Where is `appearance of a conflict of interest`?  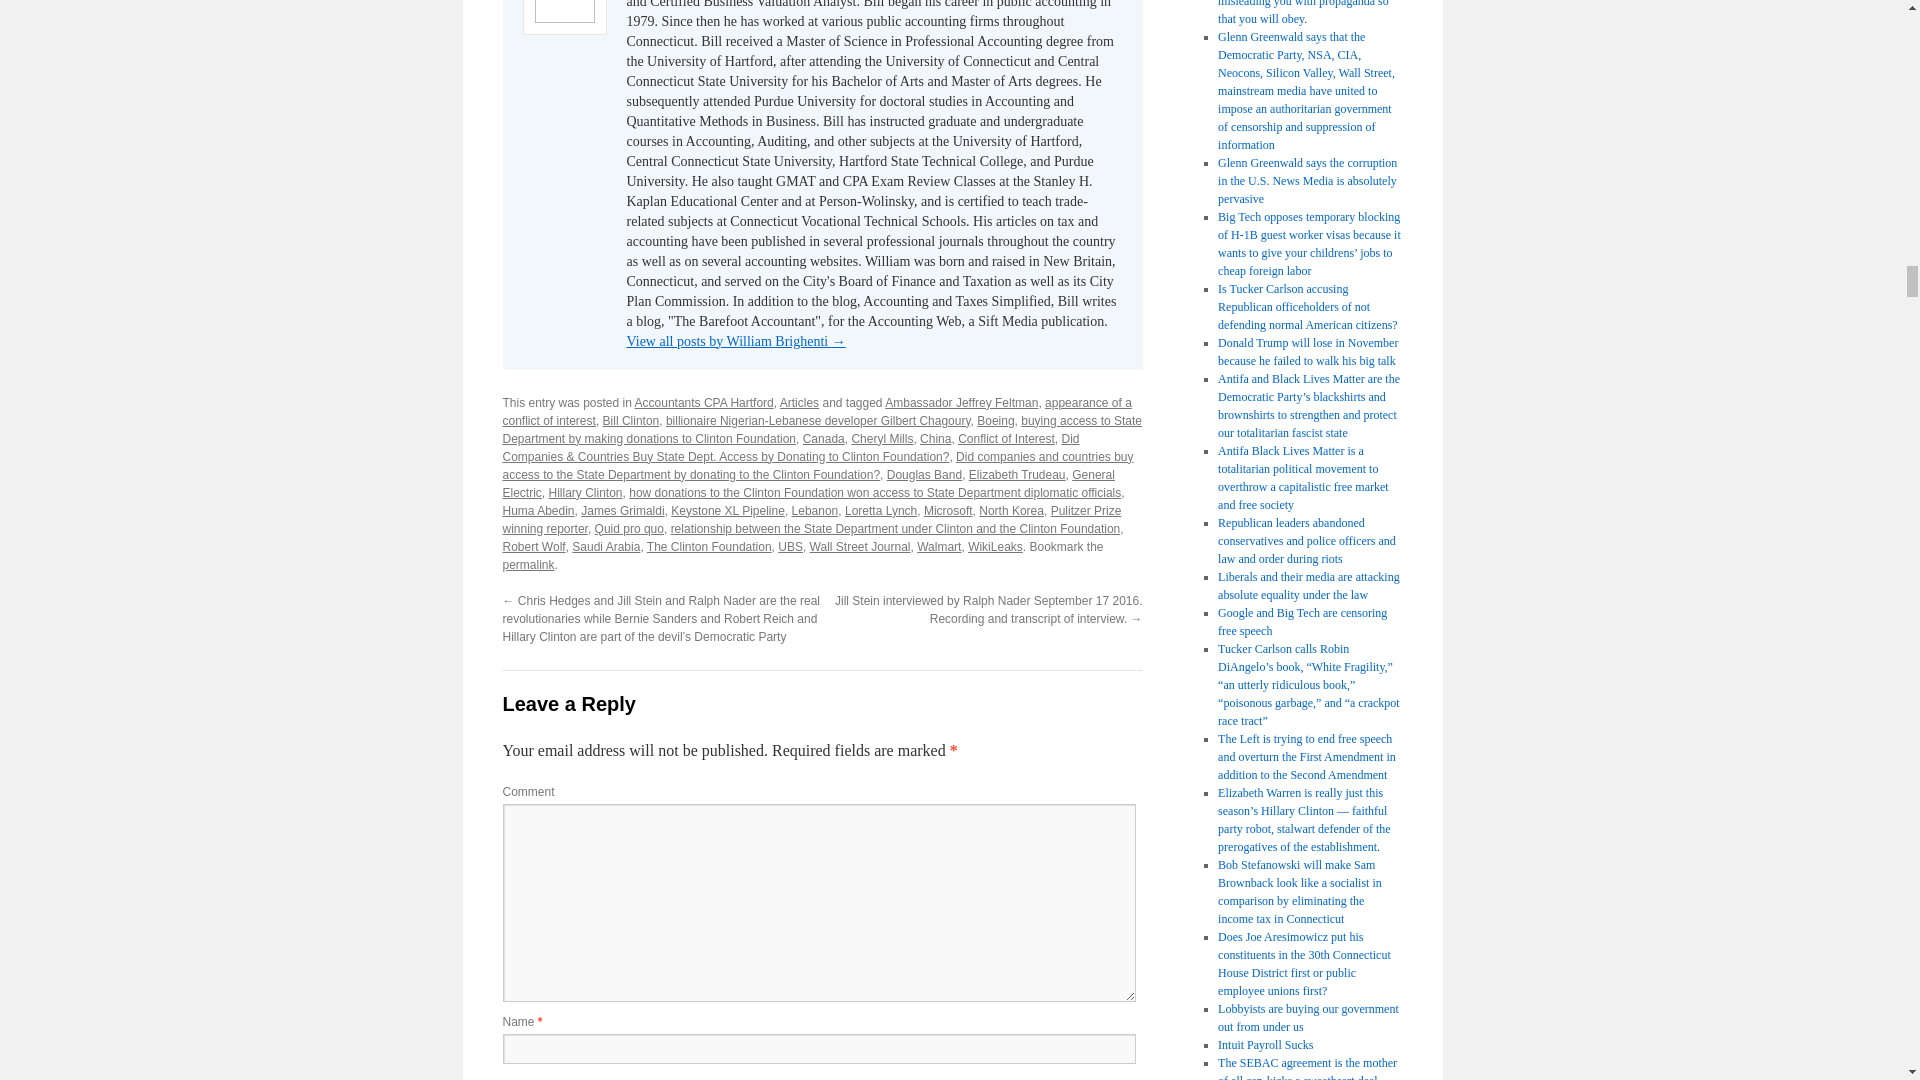 appearance of a conflict of interest is located at coordinates (816, 412).